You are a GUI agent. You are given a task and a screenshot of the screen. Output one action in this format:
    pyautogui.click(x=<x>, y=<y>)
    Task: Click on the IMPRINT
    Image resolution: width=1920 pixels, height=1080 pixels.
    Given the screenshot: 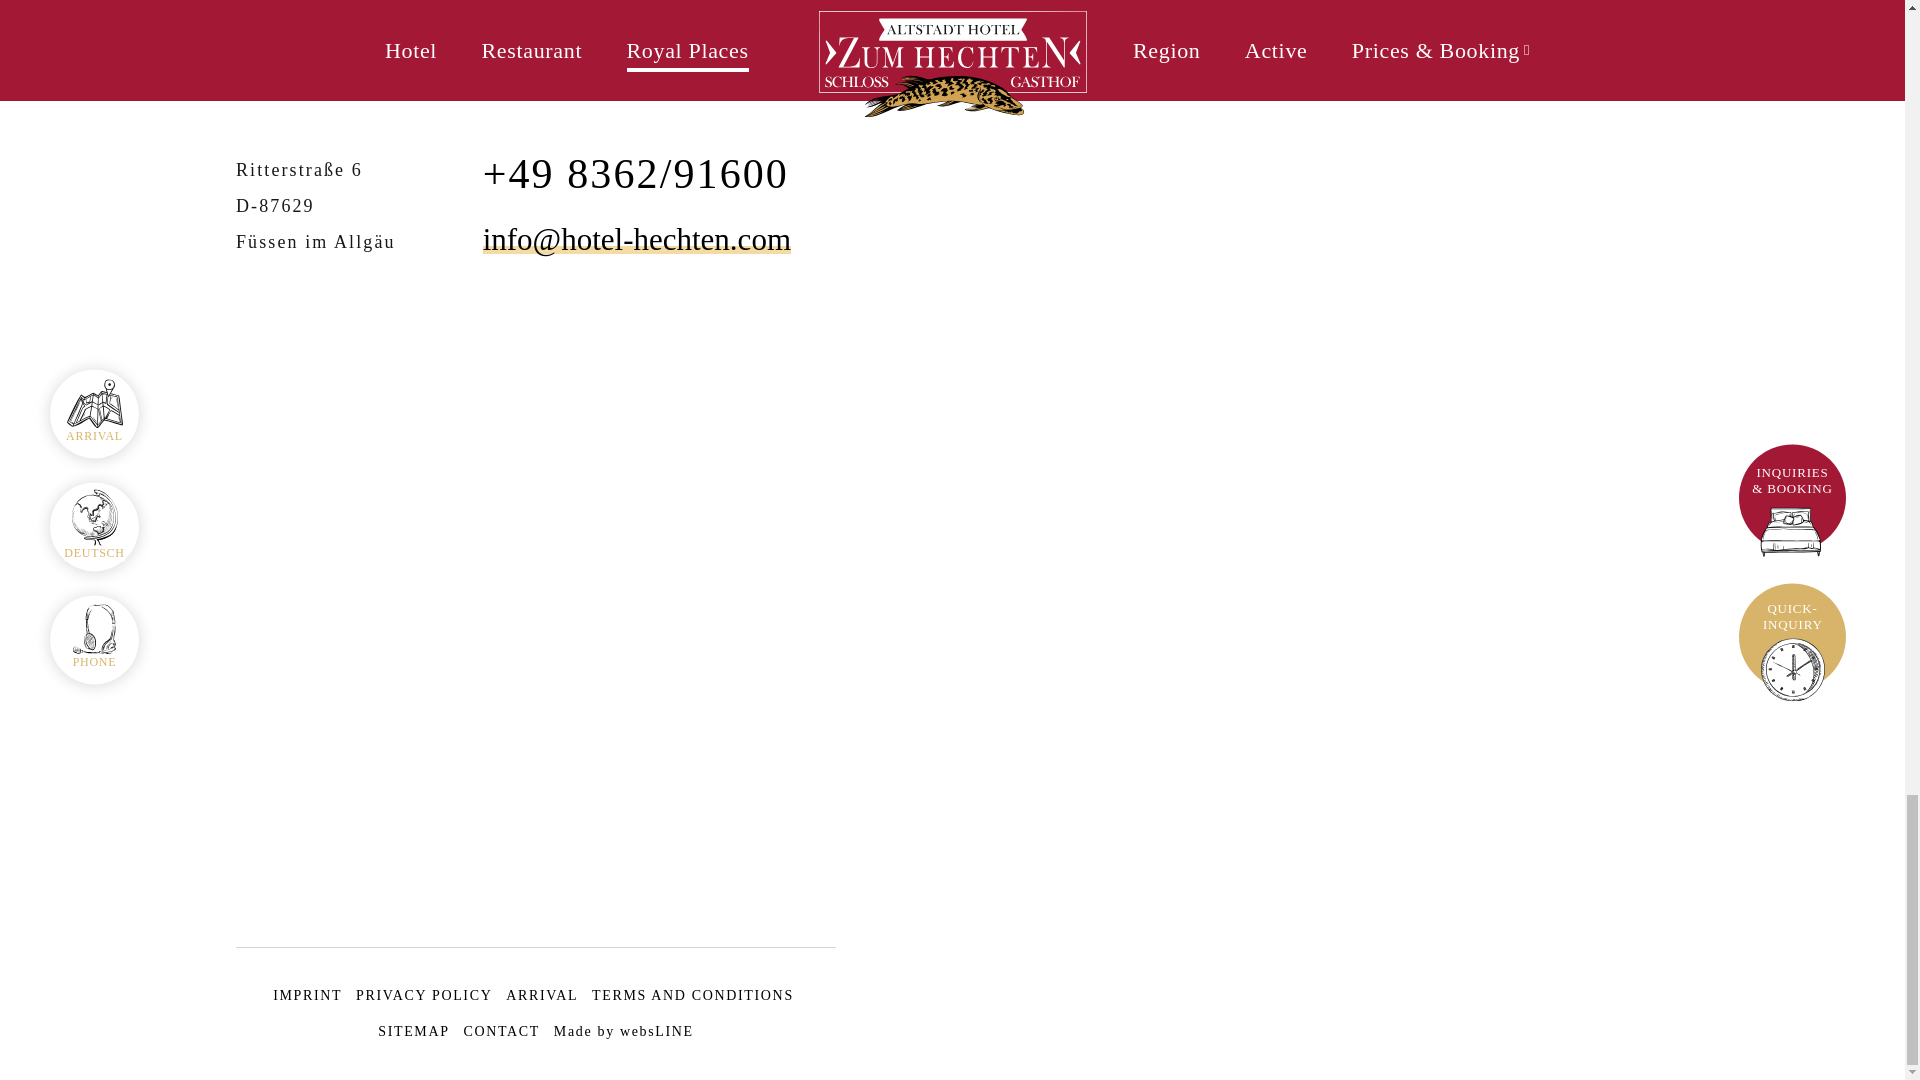 What is the action you would take?
    pyautogui.click(x=306, y=996)
    